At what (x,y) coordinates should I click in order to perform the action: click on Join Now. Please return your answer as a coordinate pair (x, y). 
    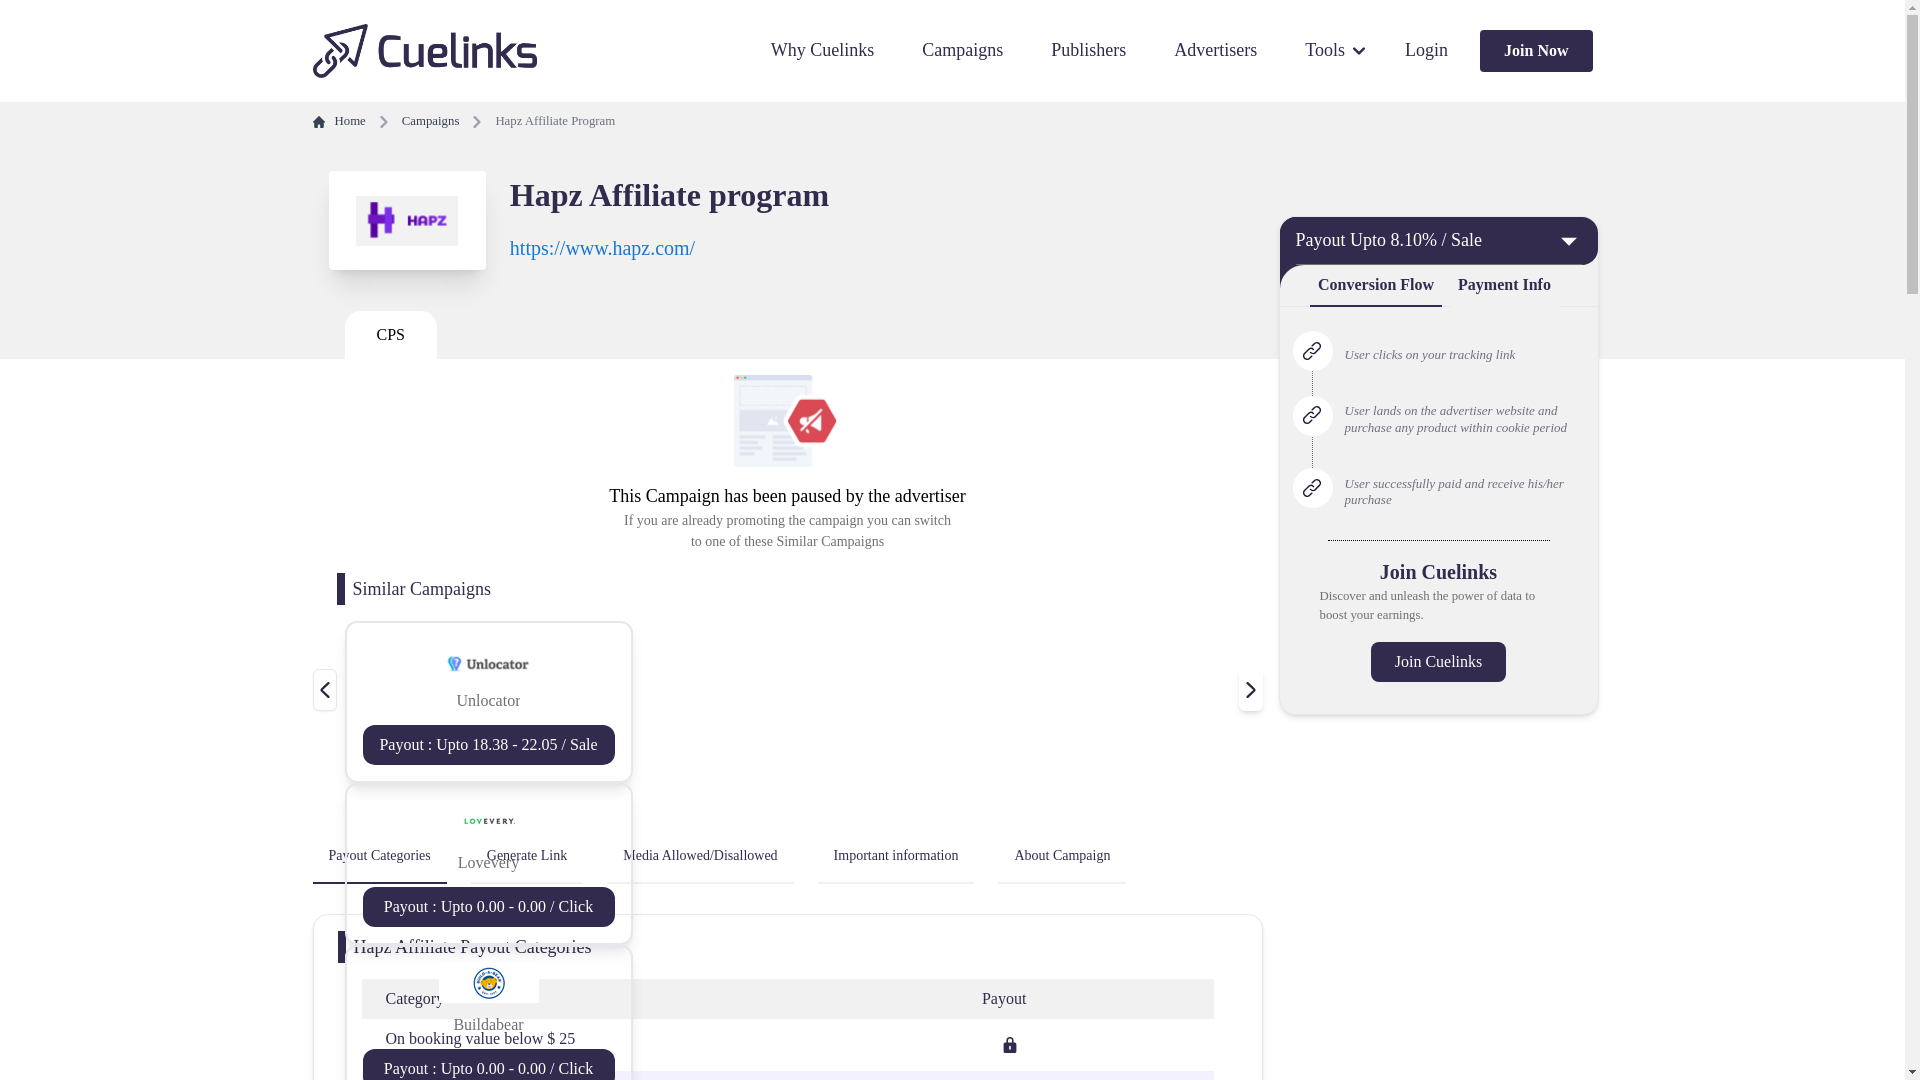
    Looking at the image, I should click on (1536, 51).